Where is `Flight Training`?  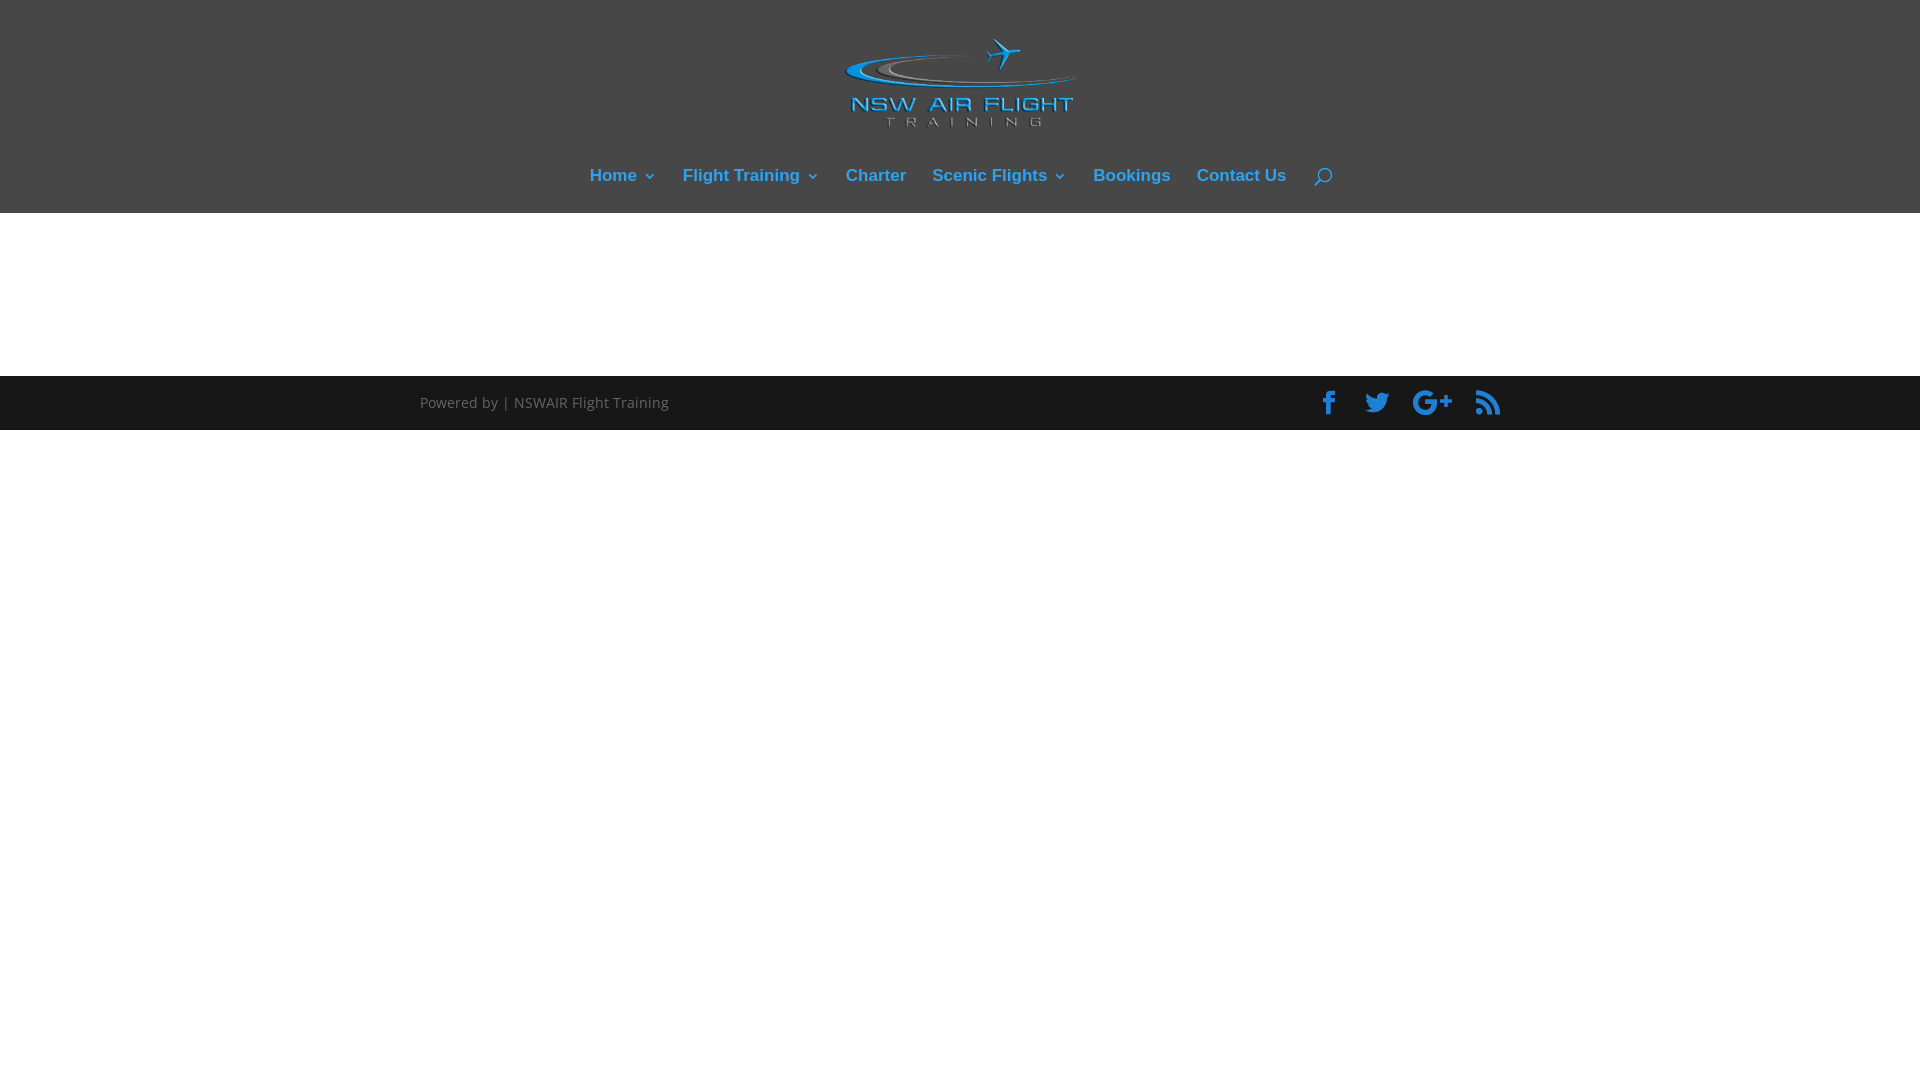
Flight Training is located at coordinates (752, 191).